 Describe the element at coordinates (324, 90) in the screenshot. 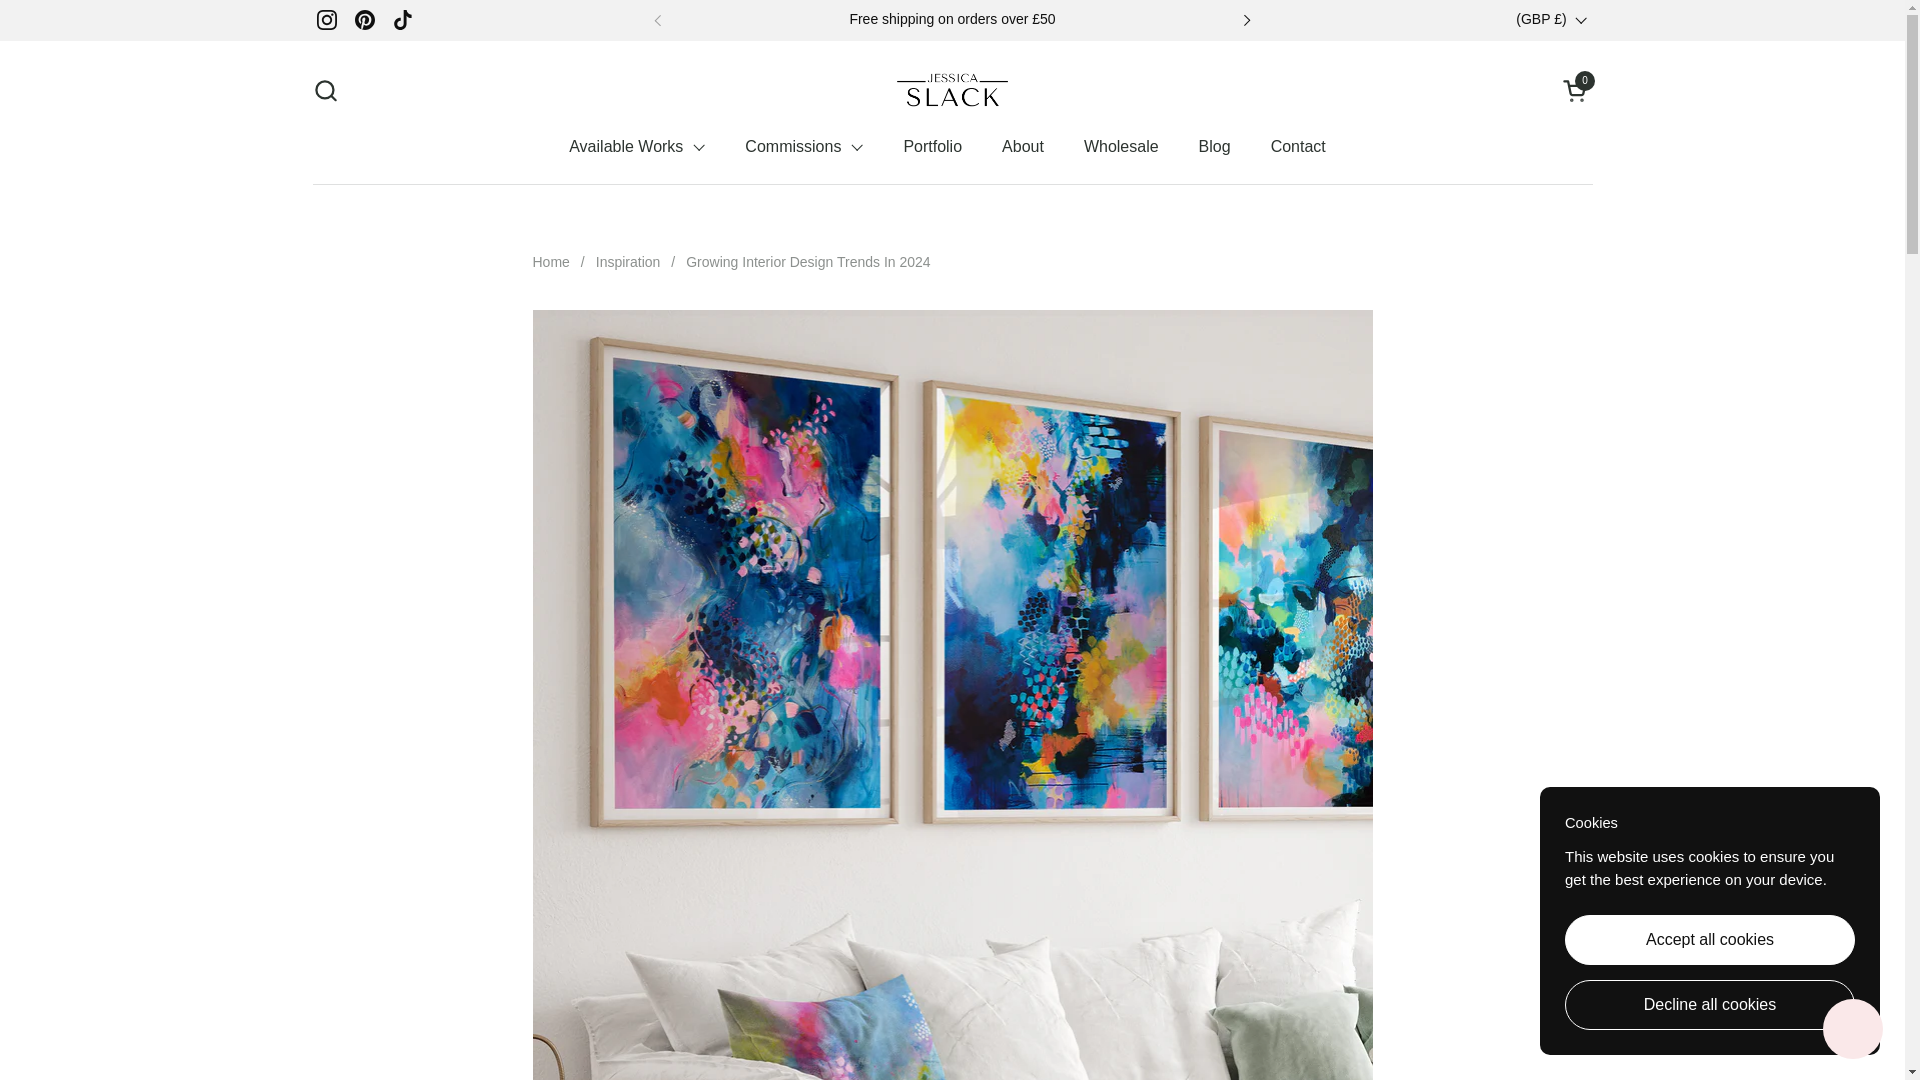

I see `Skip to content` at that location.